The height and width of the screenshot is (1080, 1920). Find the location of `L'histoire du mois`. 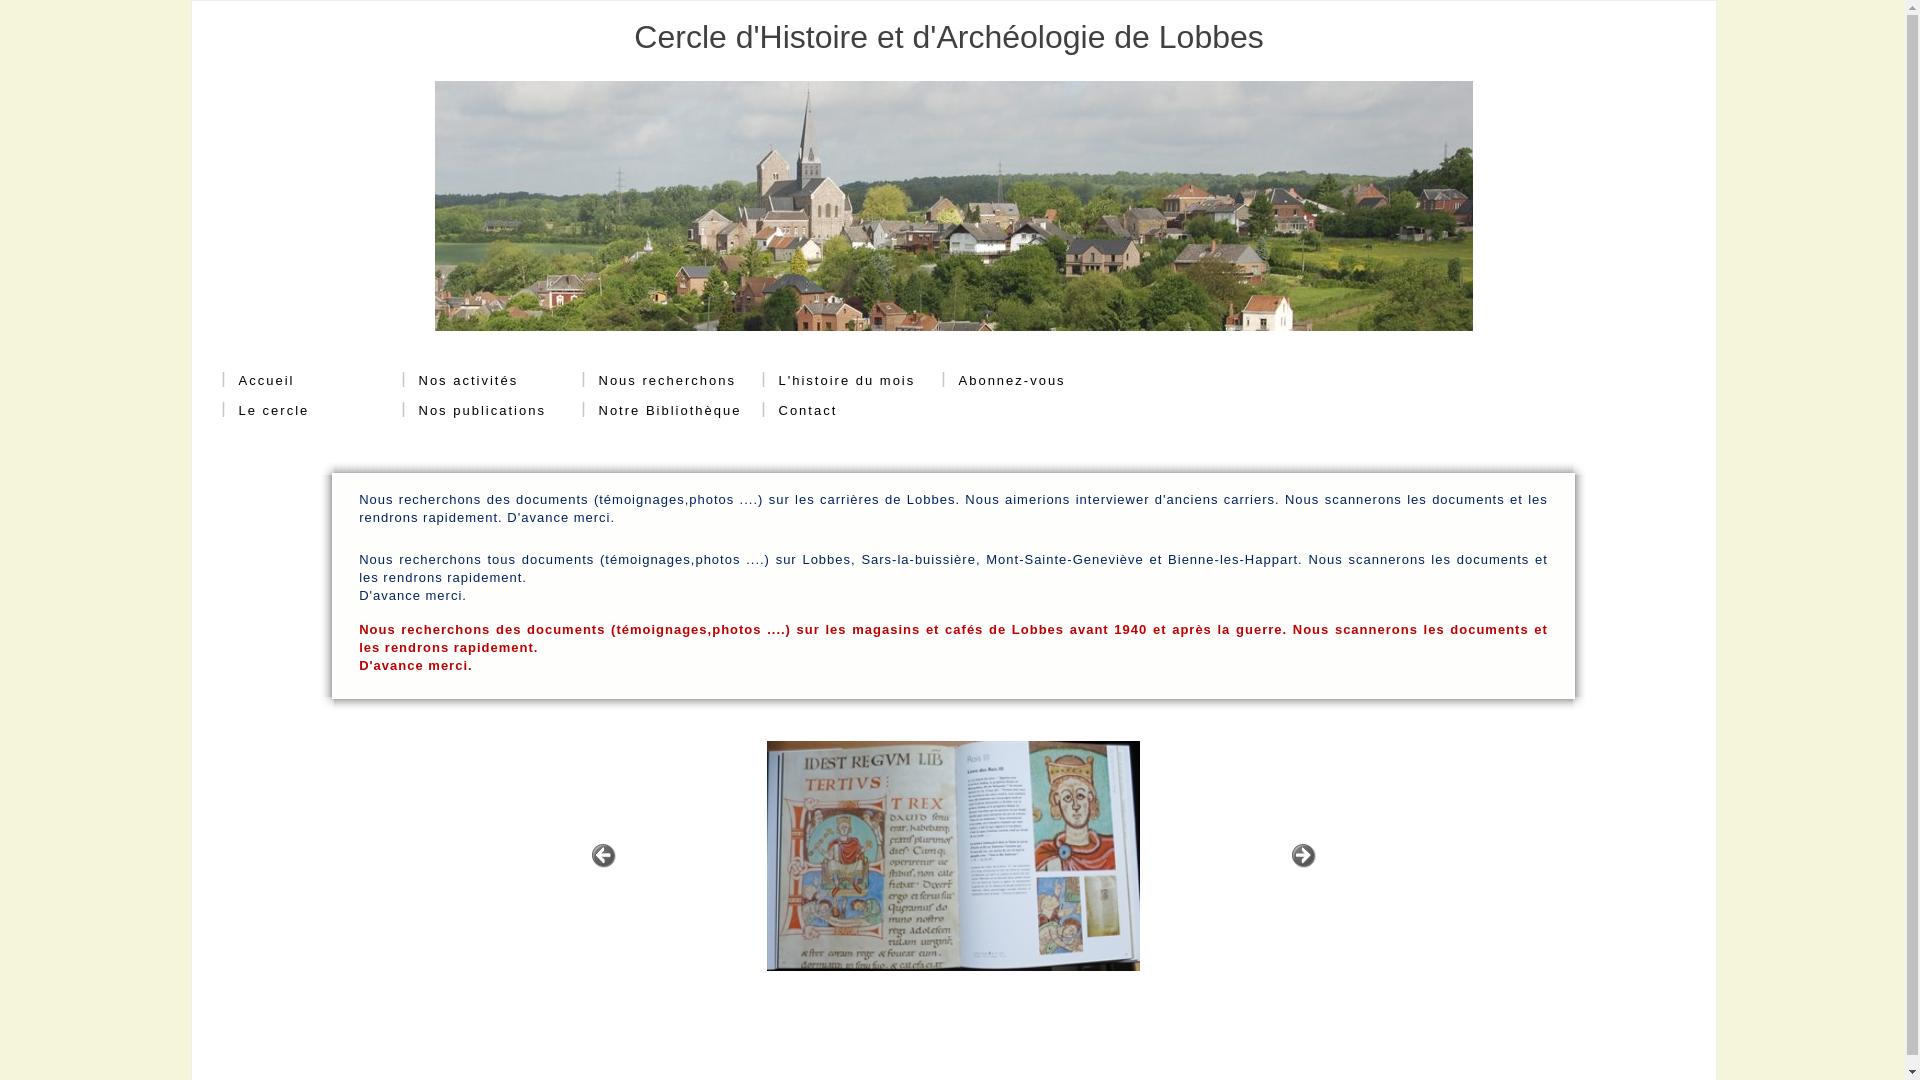

L'histoire du mois is located at coordinates (839, 381).